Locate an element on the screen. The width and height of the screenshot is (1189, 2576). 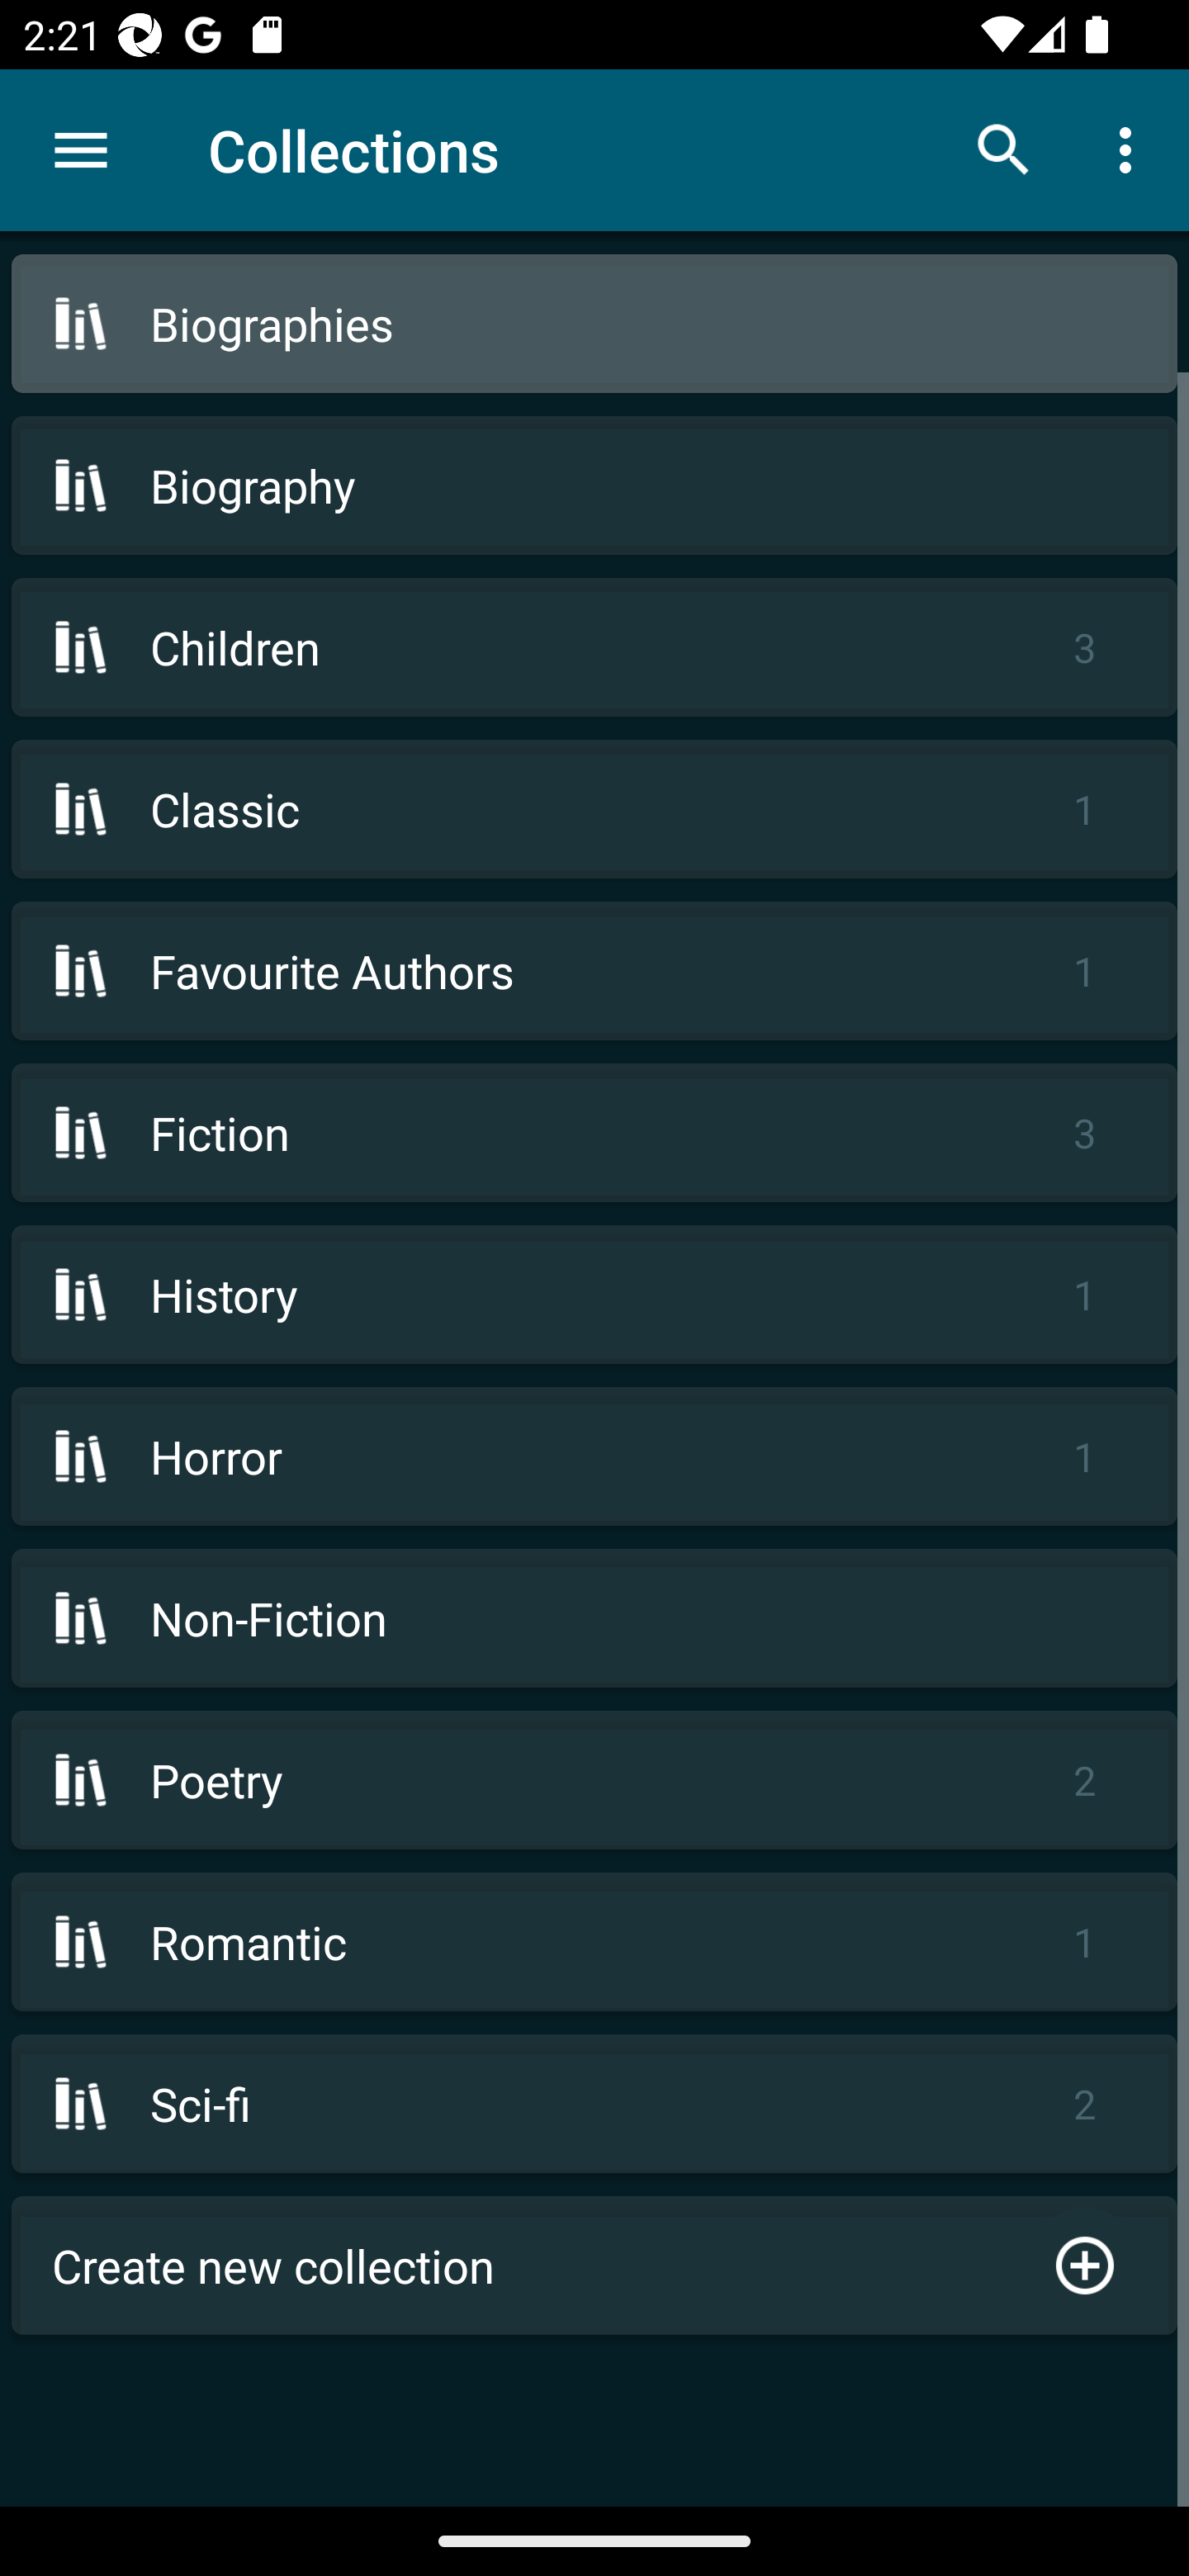
Fiction 3 is located at coordinates (594, 1133).